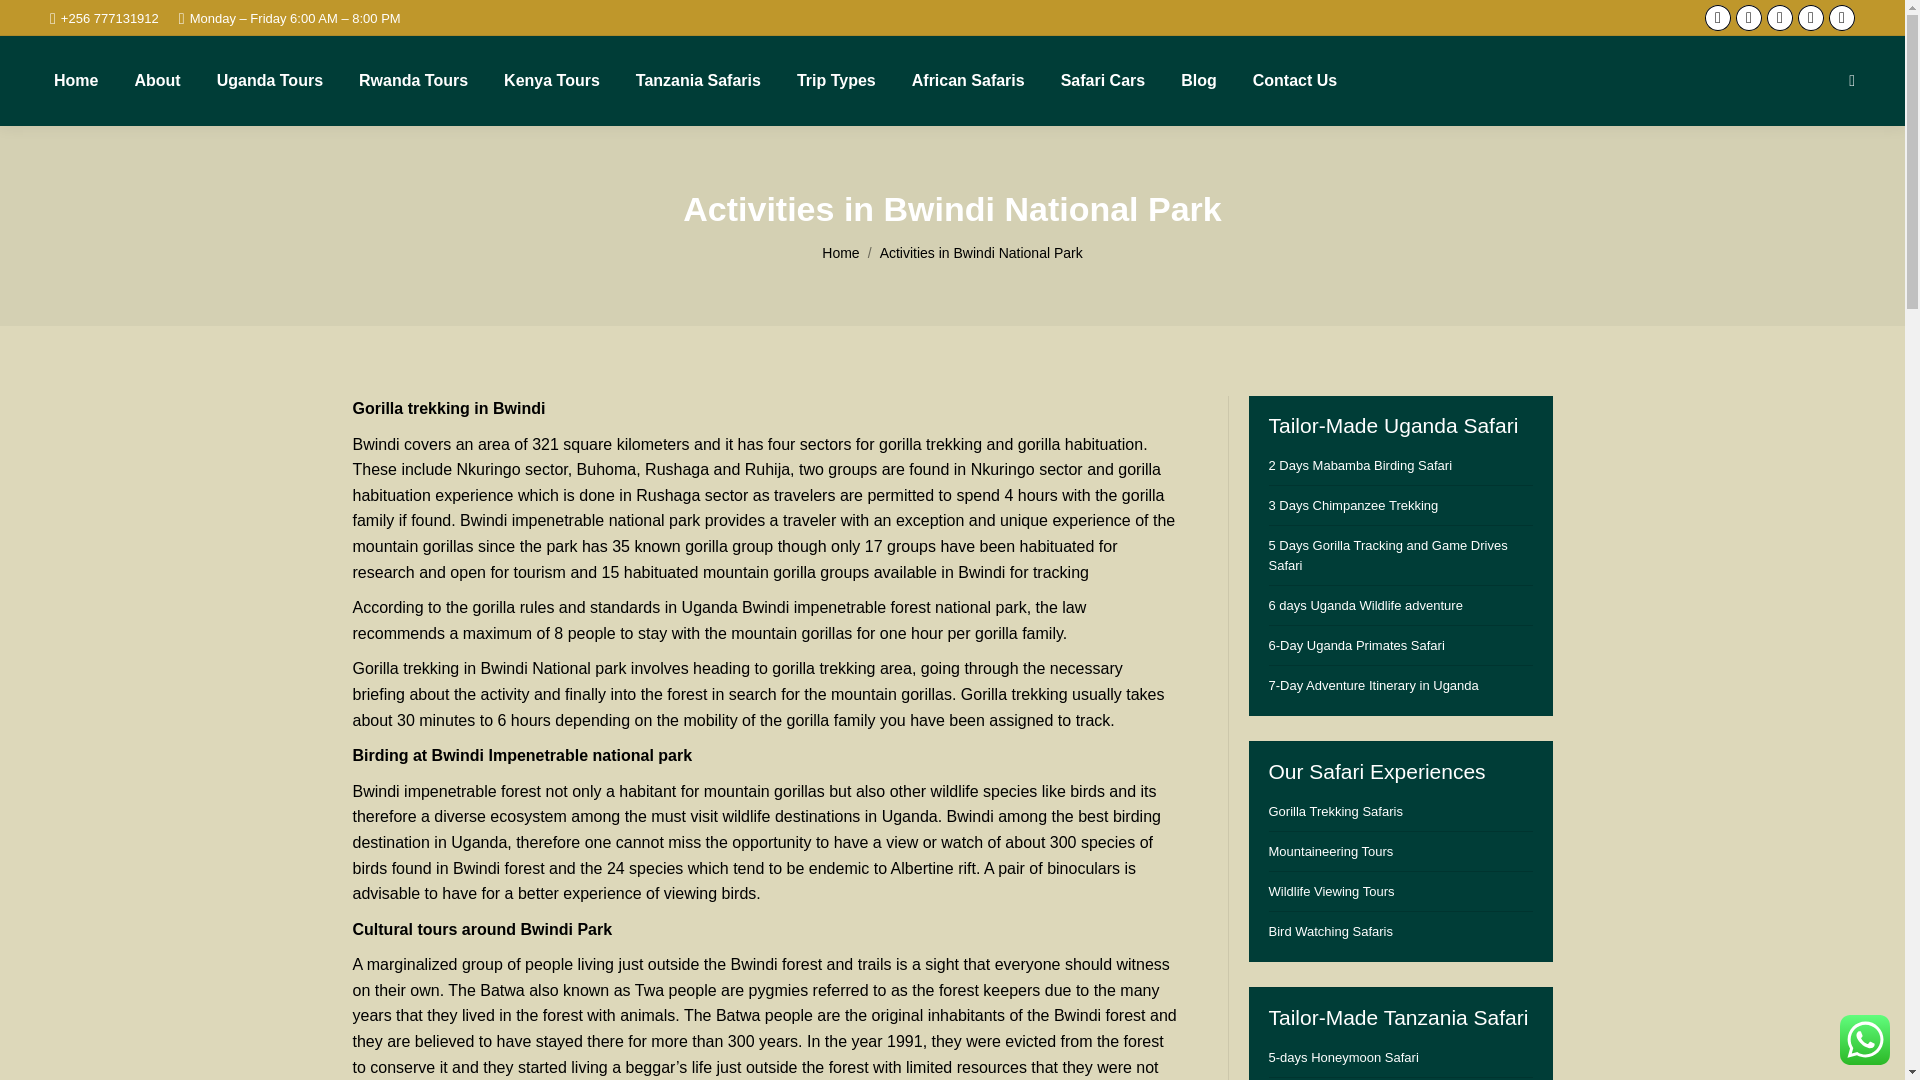 Image resolution: width=1920 pixels, height=1080 pixels. What do you see at coordinates (1780, 18) in the screenshot?
I see `Instagram page opens in new window` at bounding box center [1780, 18].